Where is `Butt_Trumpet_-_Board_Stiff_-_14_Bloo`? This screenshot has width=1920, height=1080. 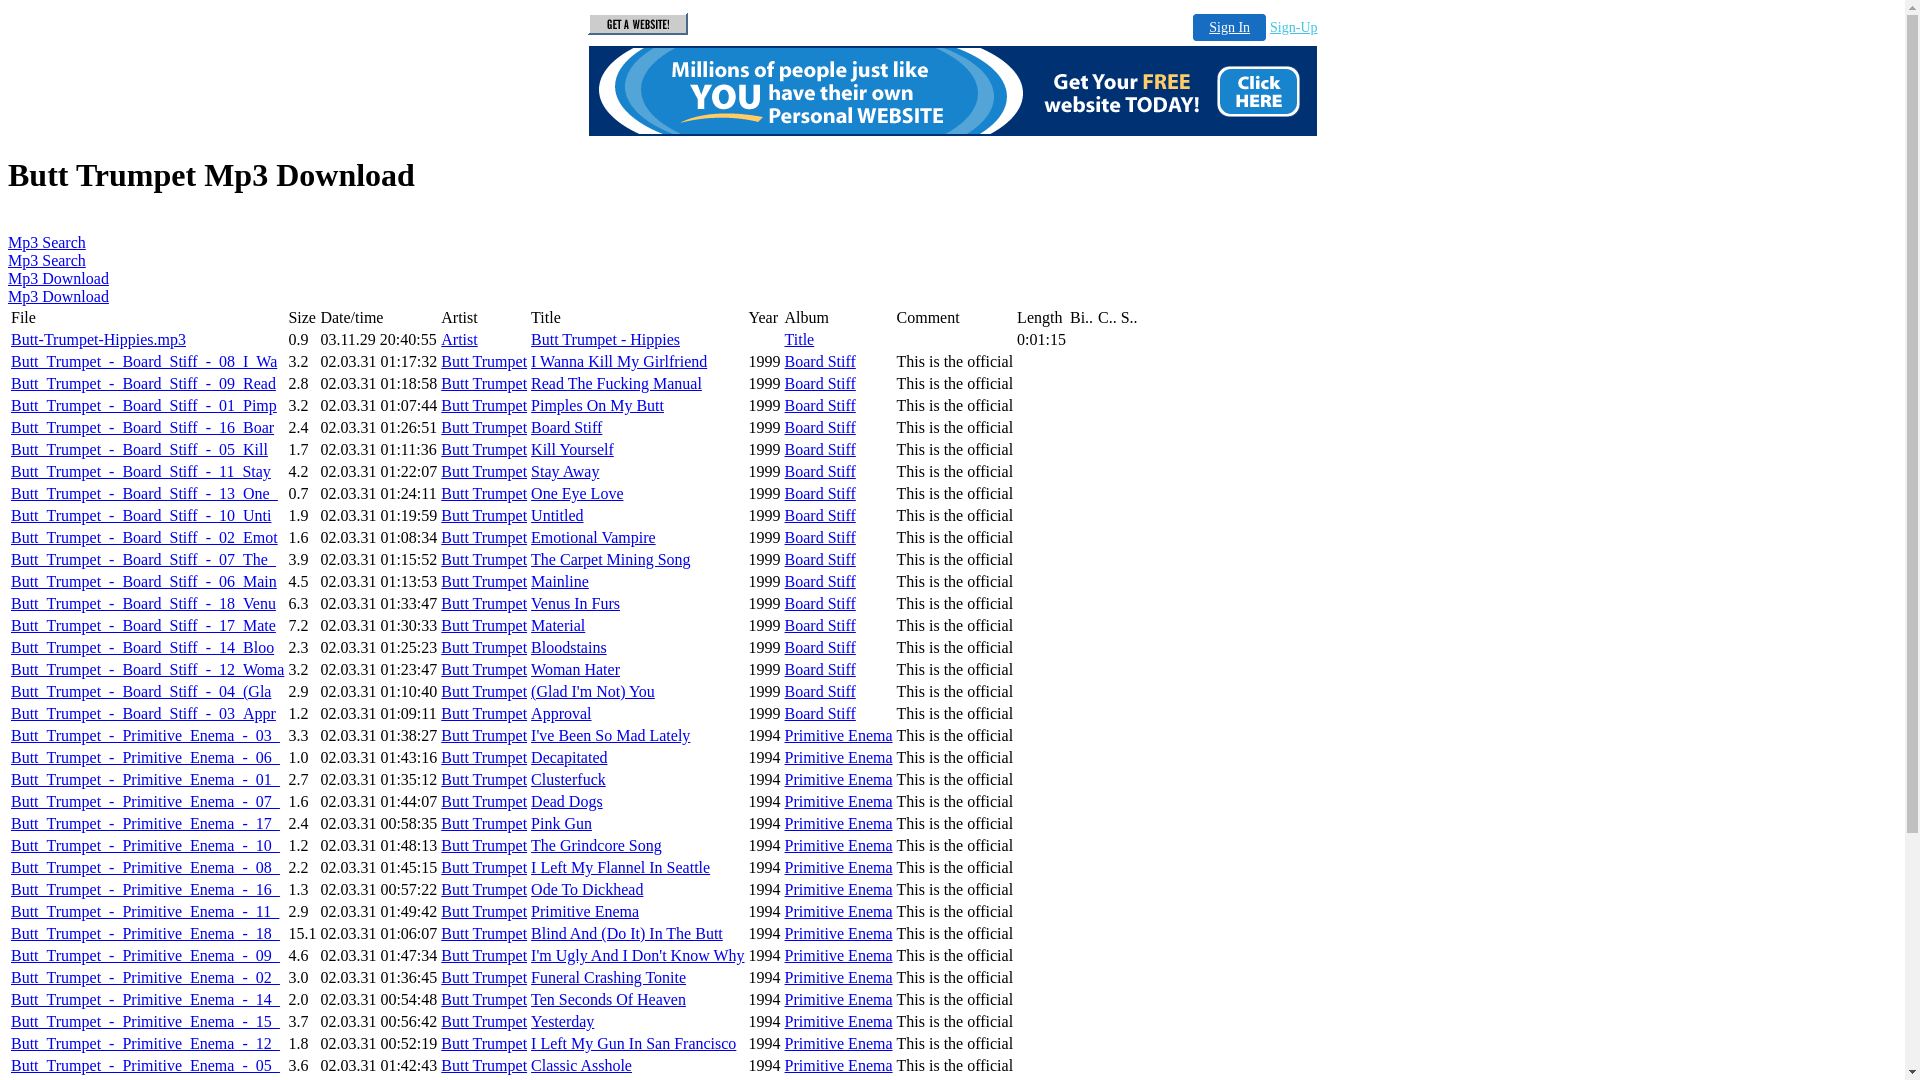 Butt_Trumpet_-_Board_Stiff_-_14_Bloo is located at coordinates (142, 648).